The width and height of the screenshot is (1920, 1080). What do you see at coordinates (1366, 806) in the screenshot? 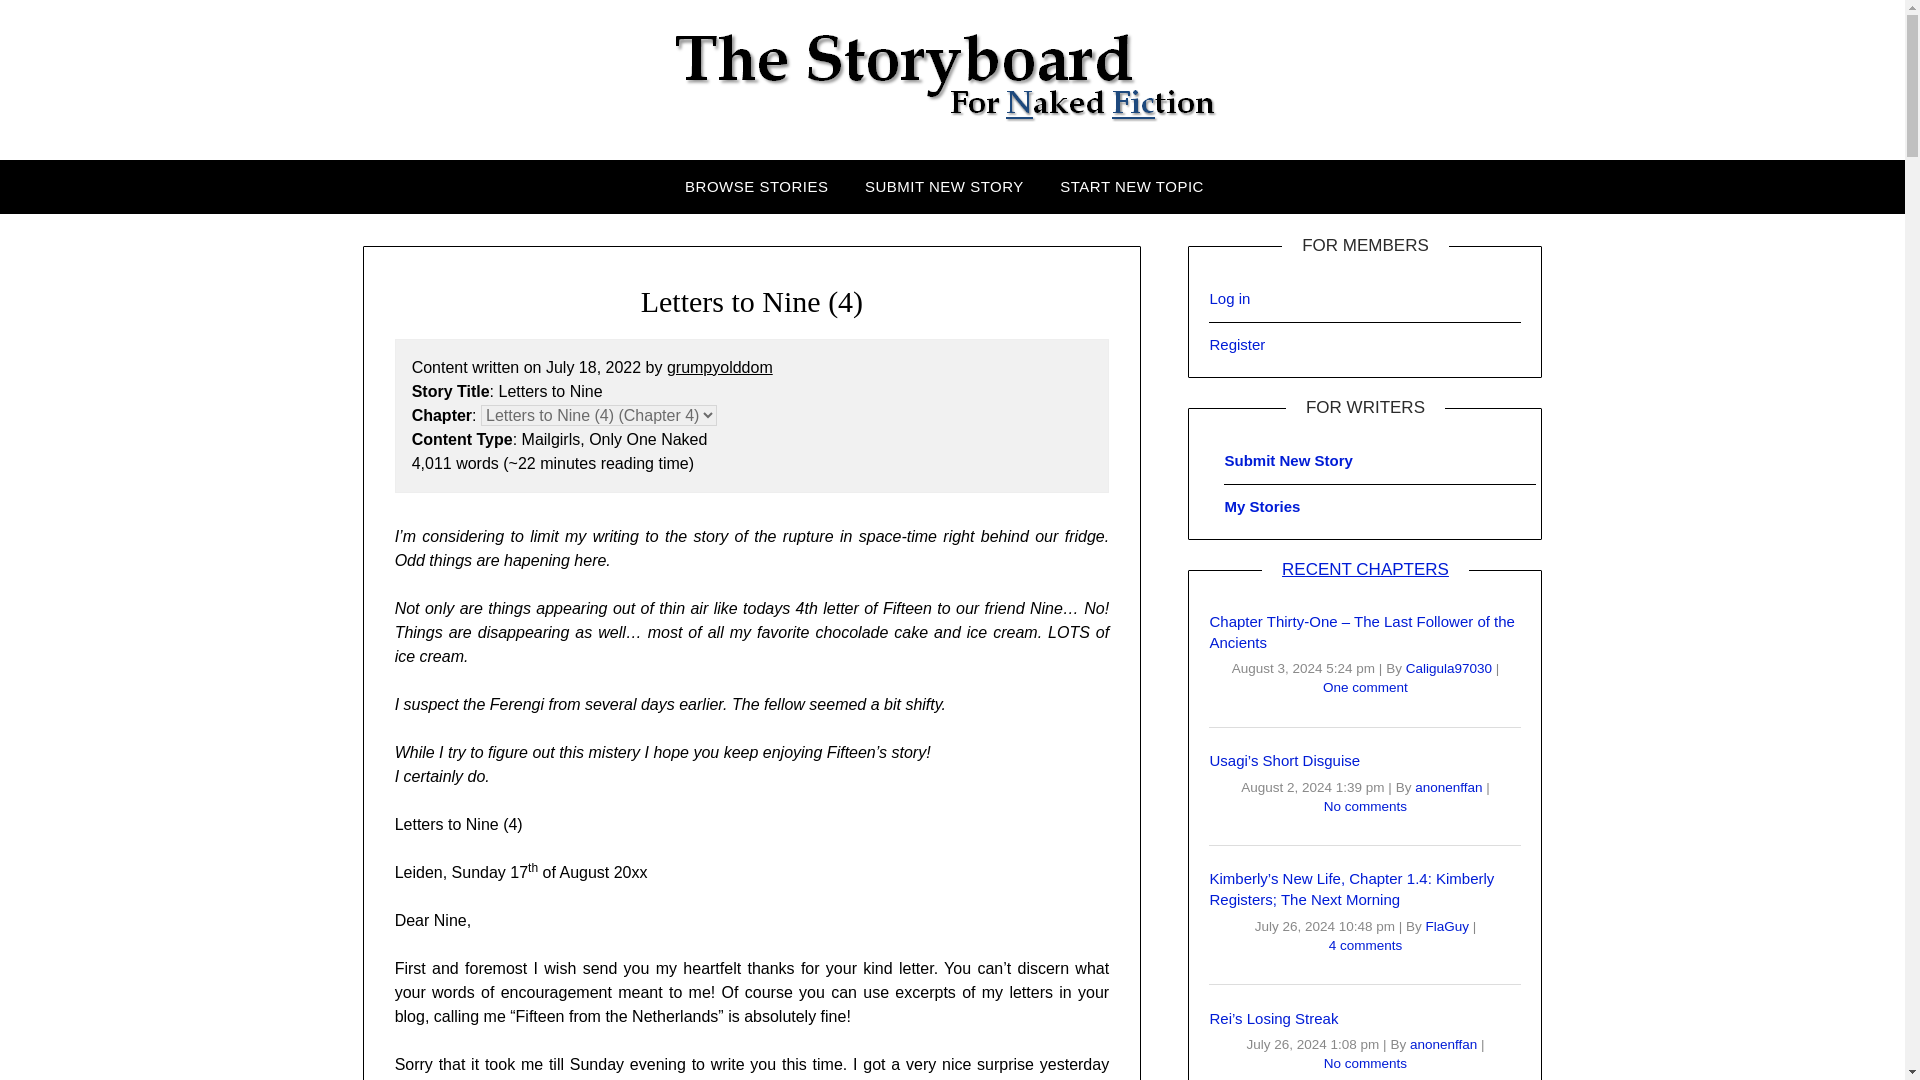
I see `No comments` at bounding box center [1366, 806].